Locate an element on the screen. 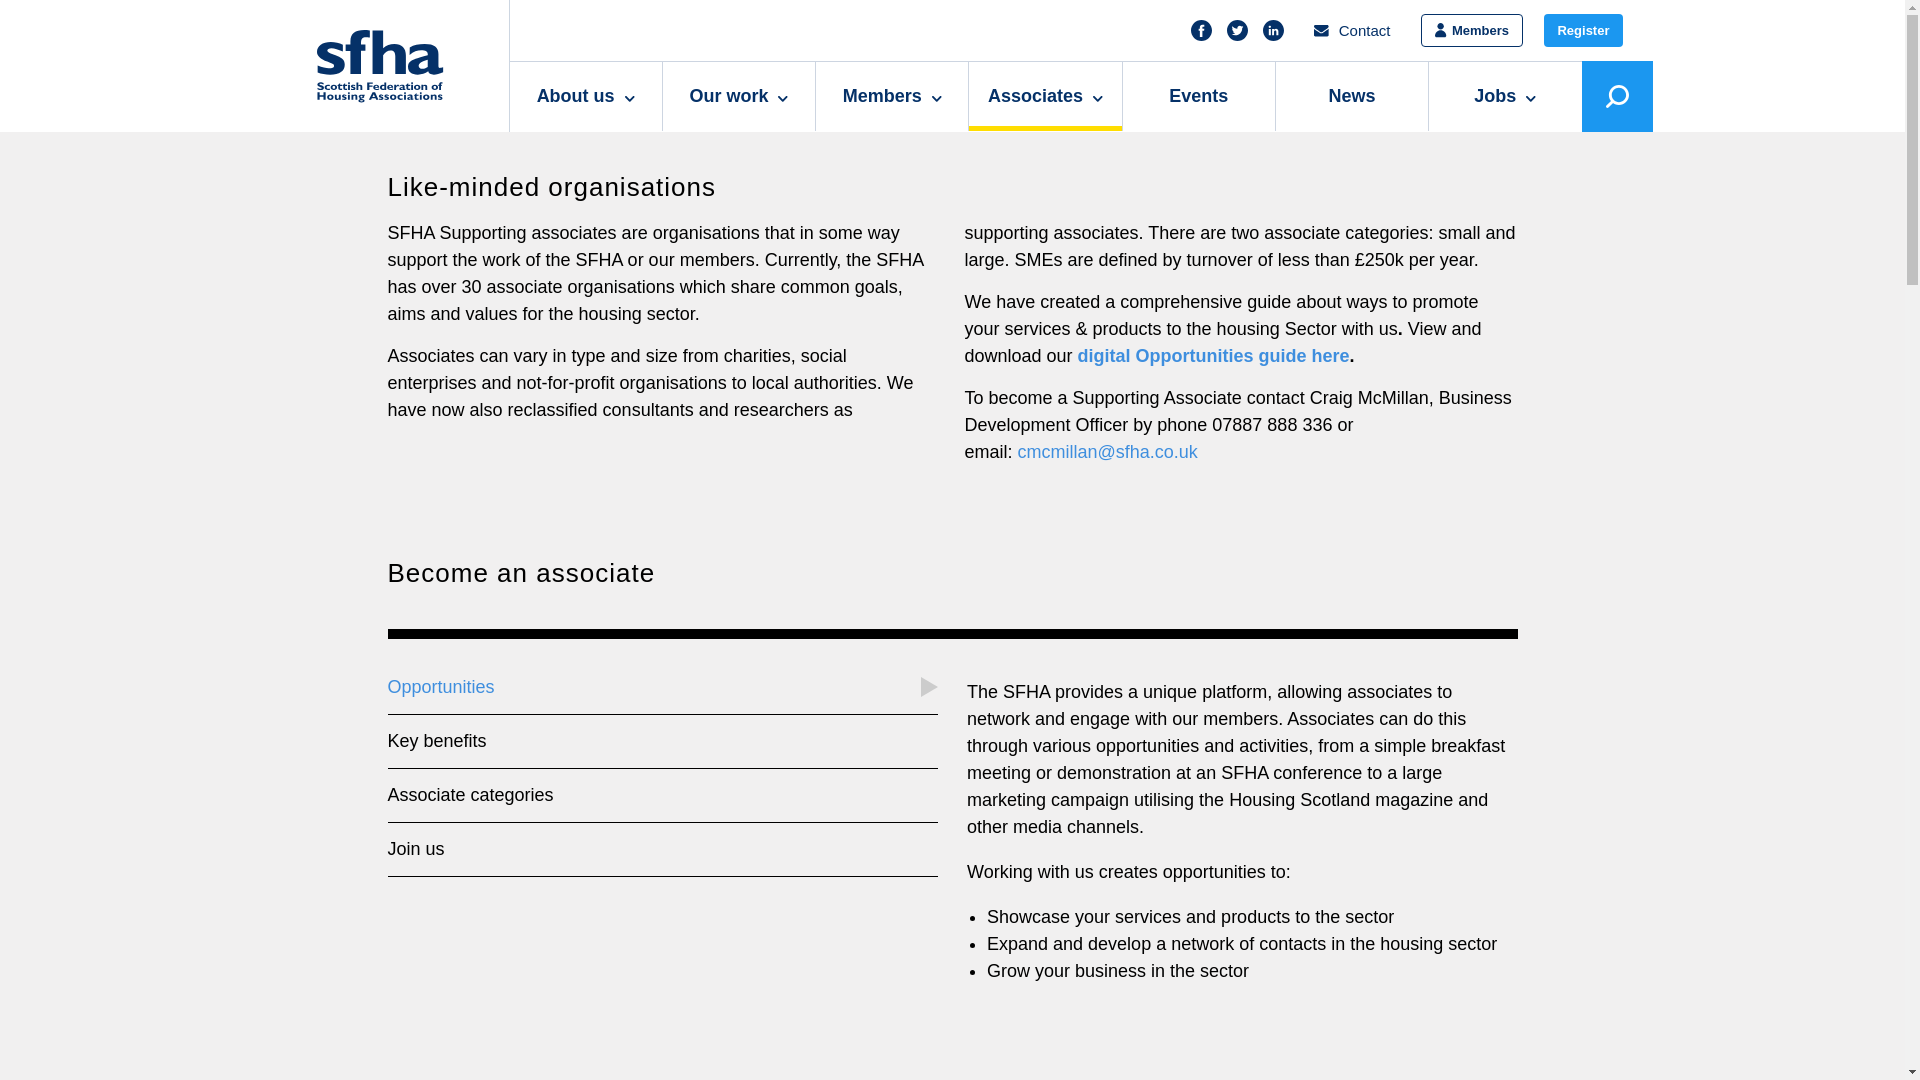  Members is located at coordinates (1471, 30).